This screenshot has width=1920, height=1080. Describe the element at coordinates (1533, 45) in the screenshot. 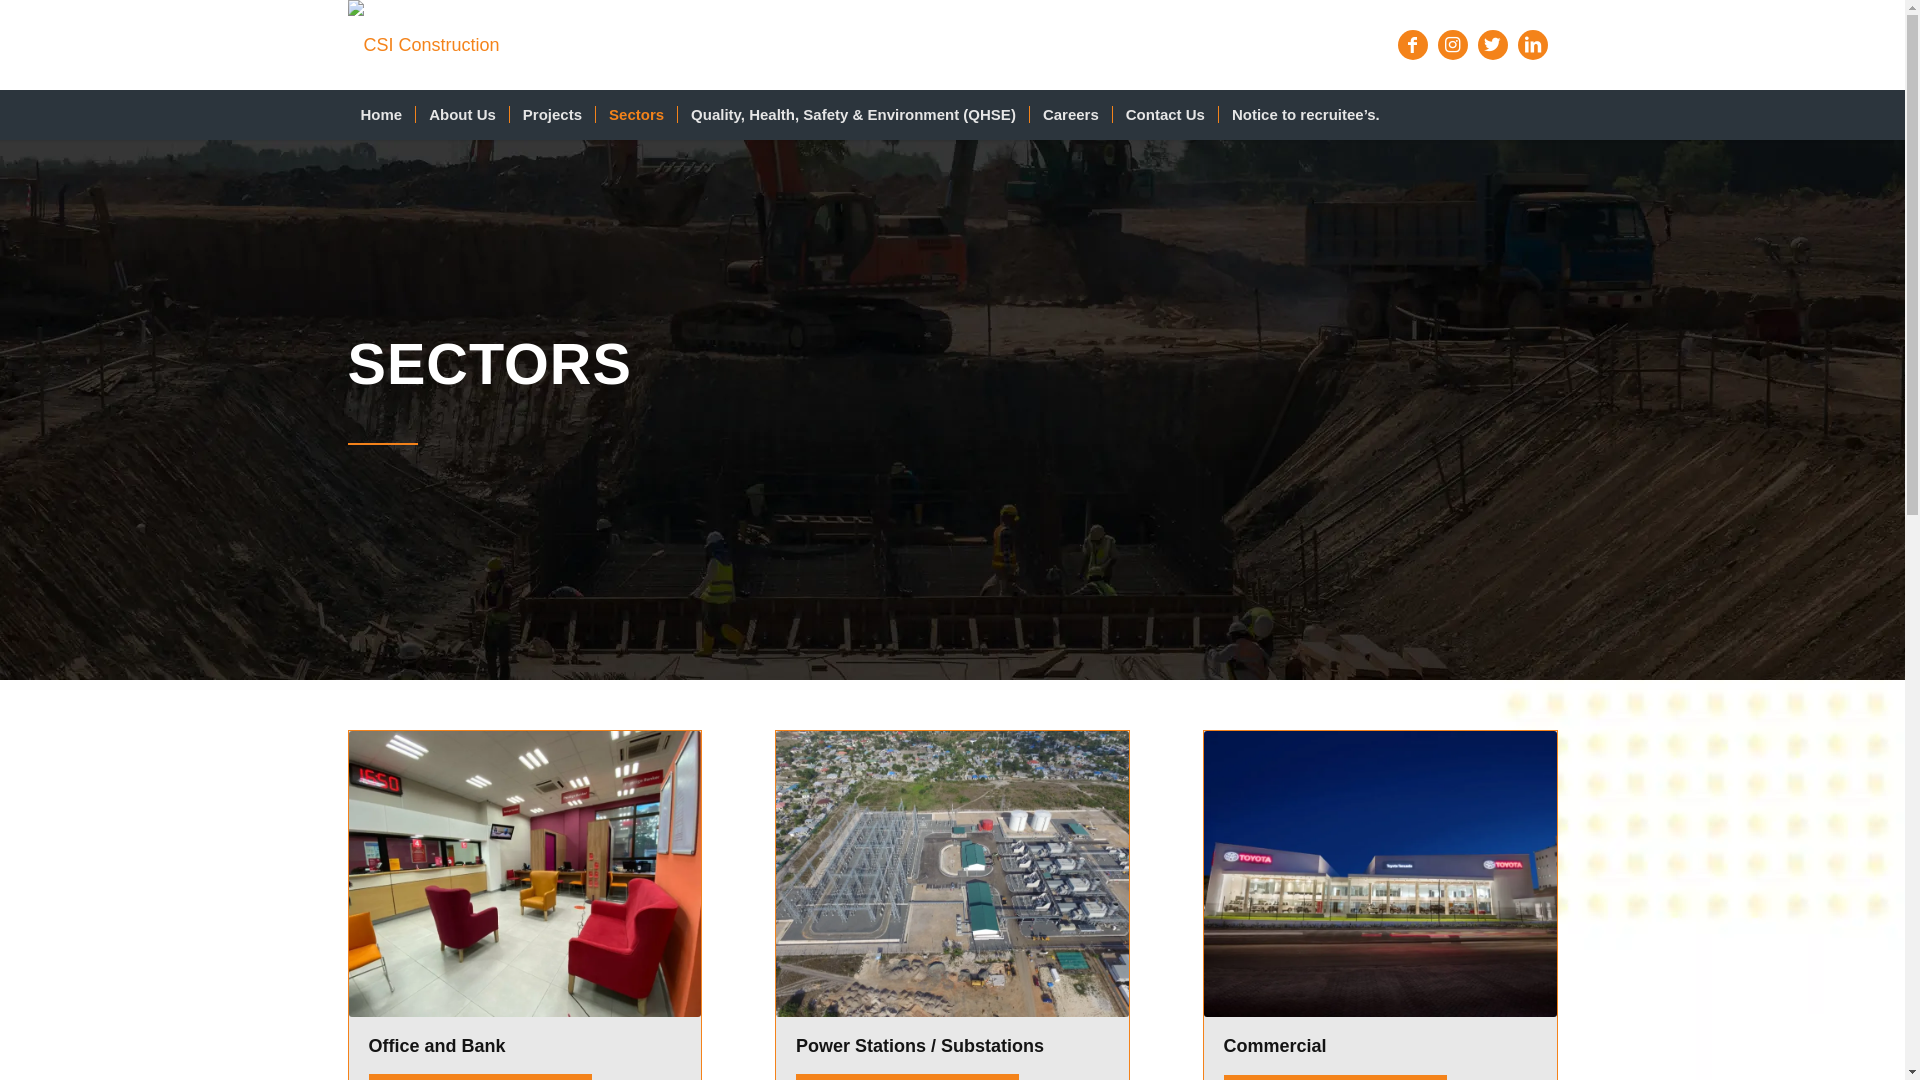

I see `LinkedIn` at that location.